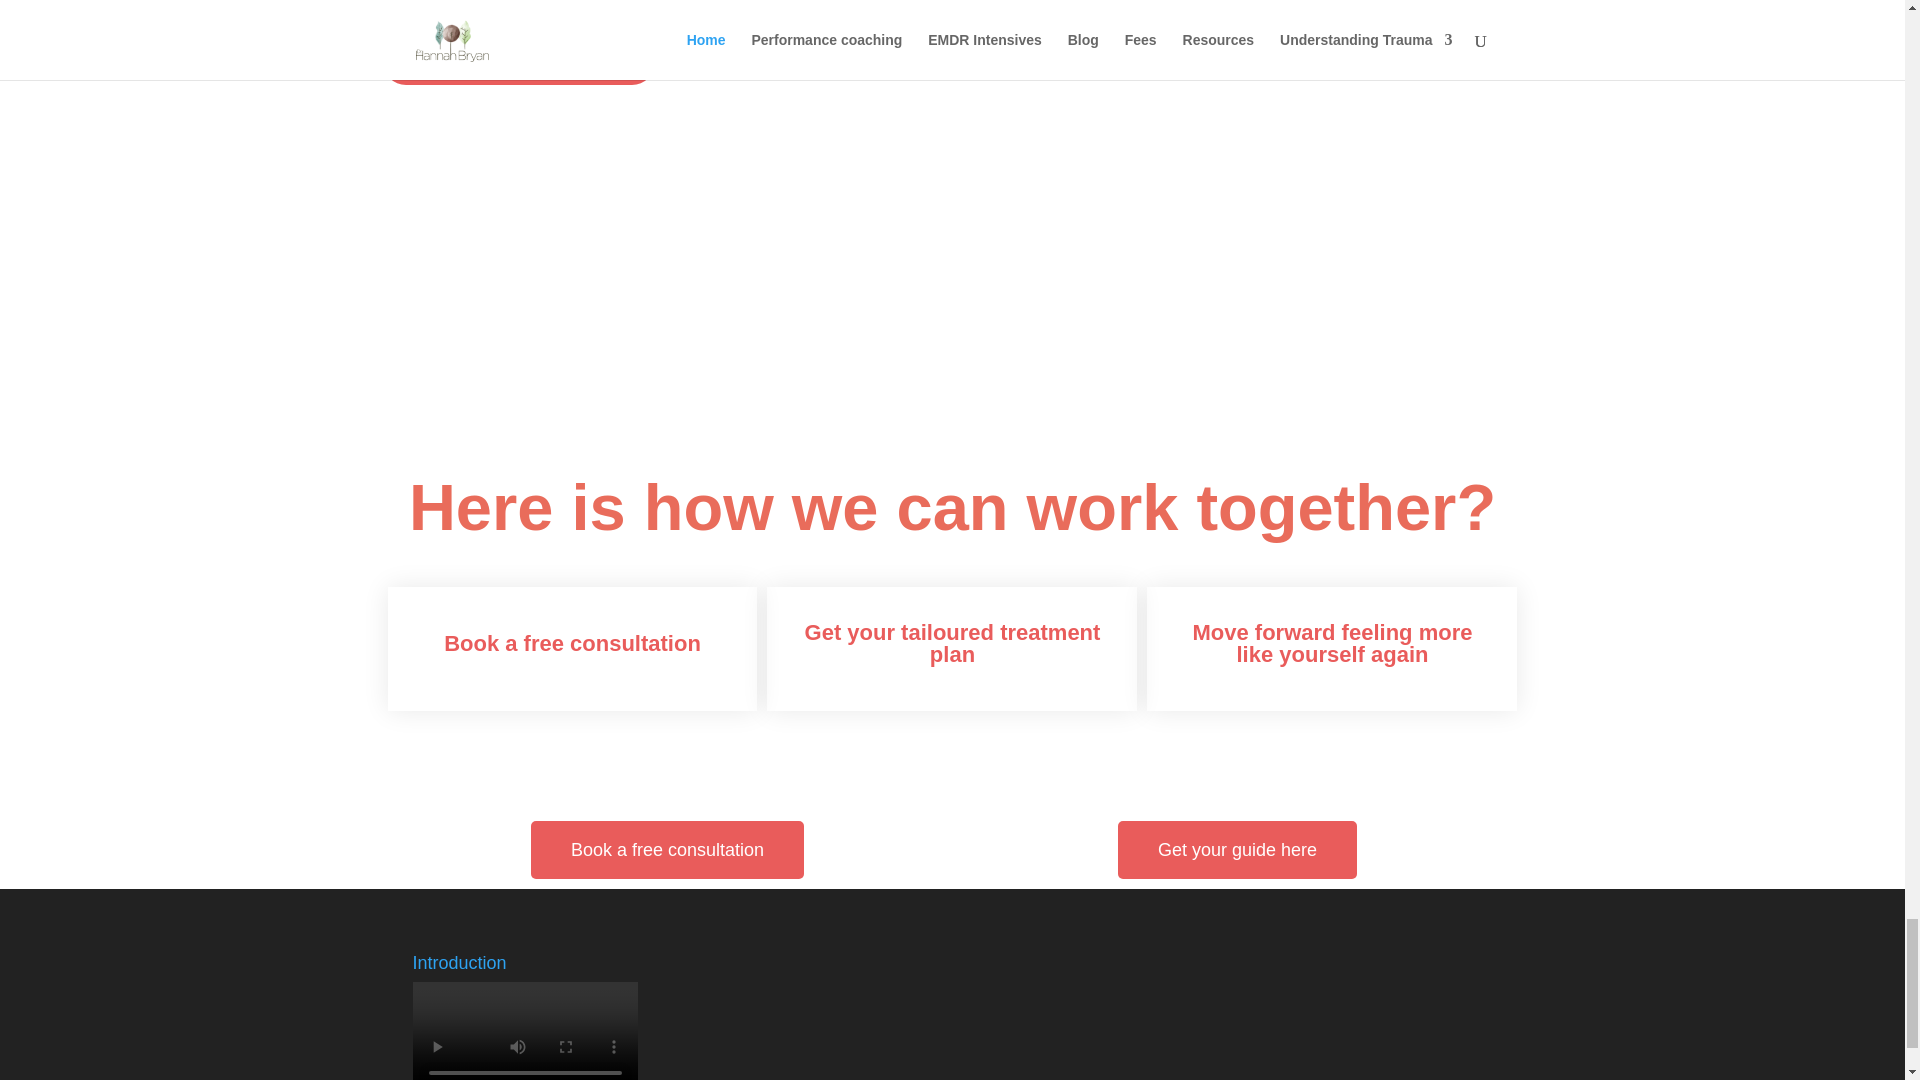 This screenshot has width=1920, height=1080. What do you see at coordinates (518, 62) in the screenshot?
I see `Book a free Consultation` at bounding box center [518, 62].